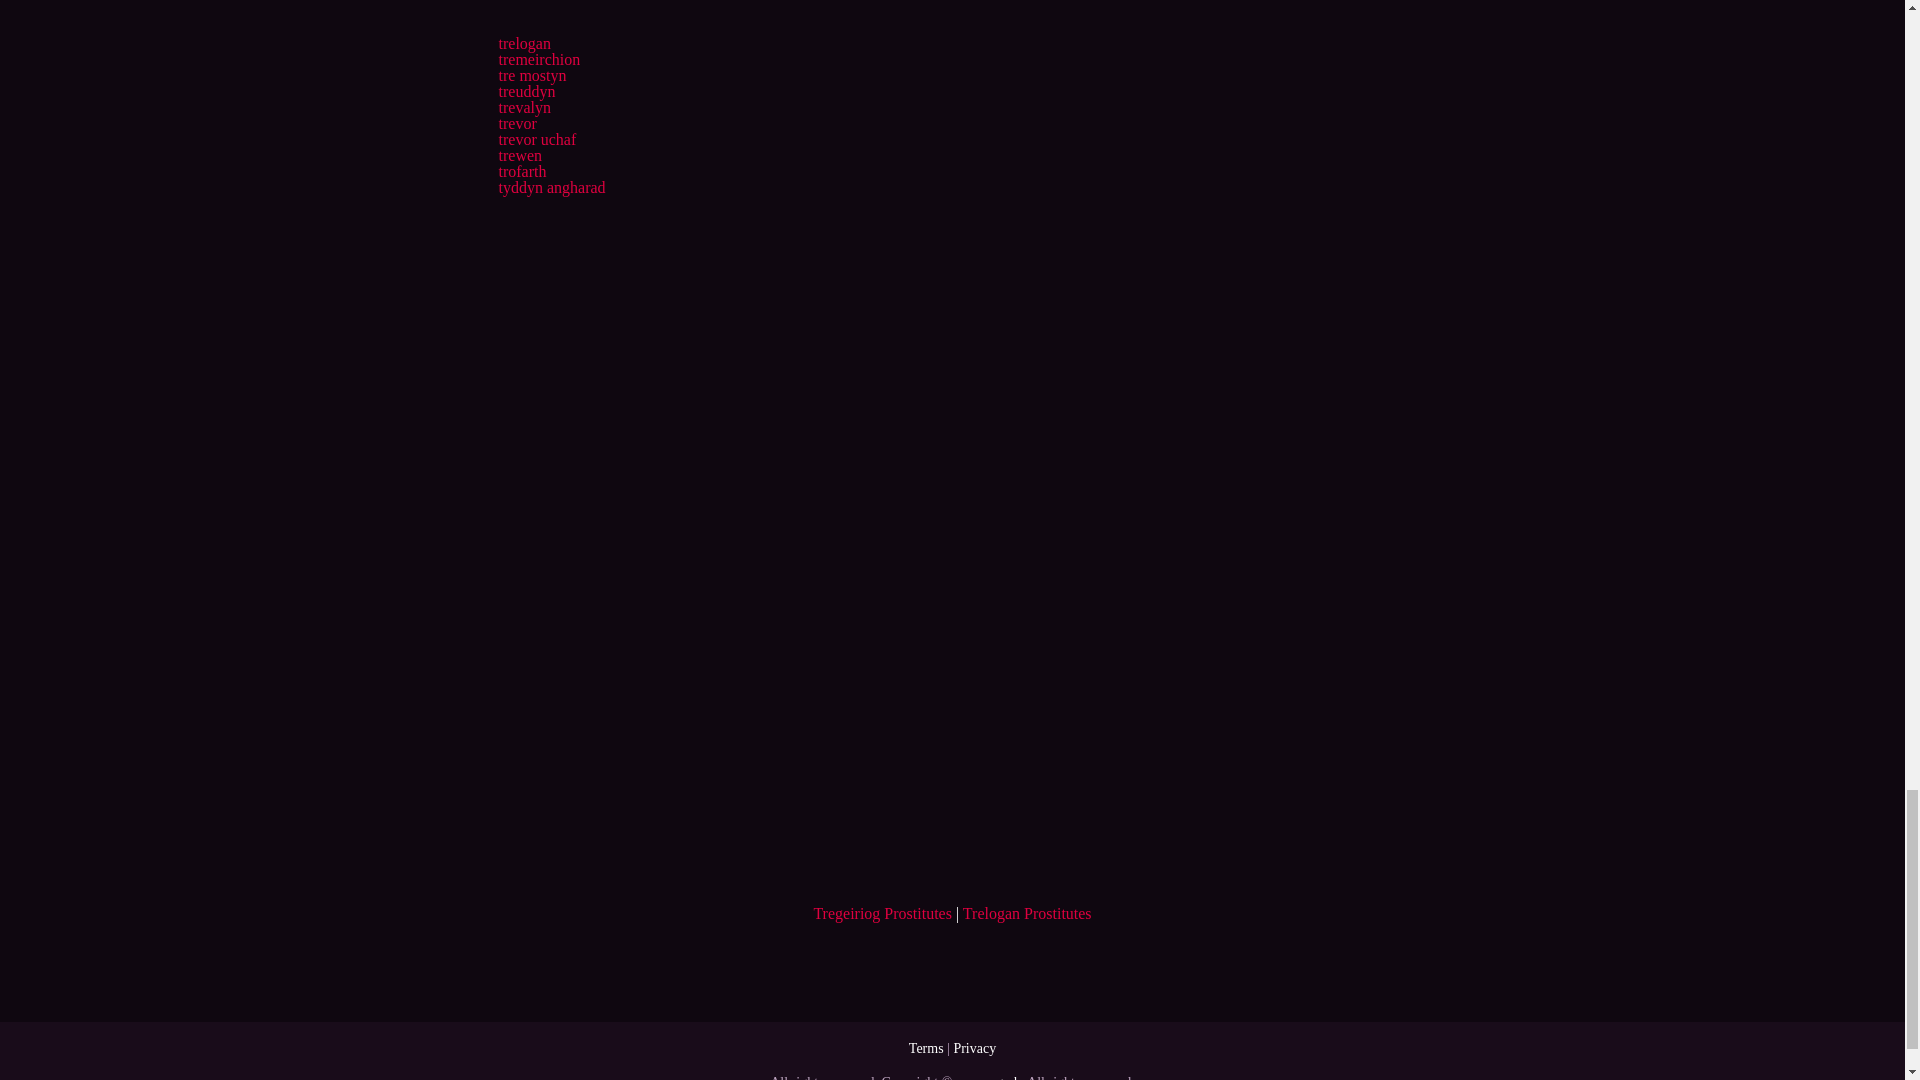  What do you see at coordinates (523, 107) in the screenshot?
I see `trevalyn` at bounding box center [523, 107].